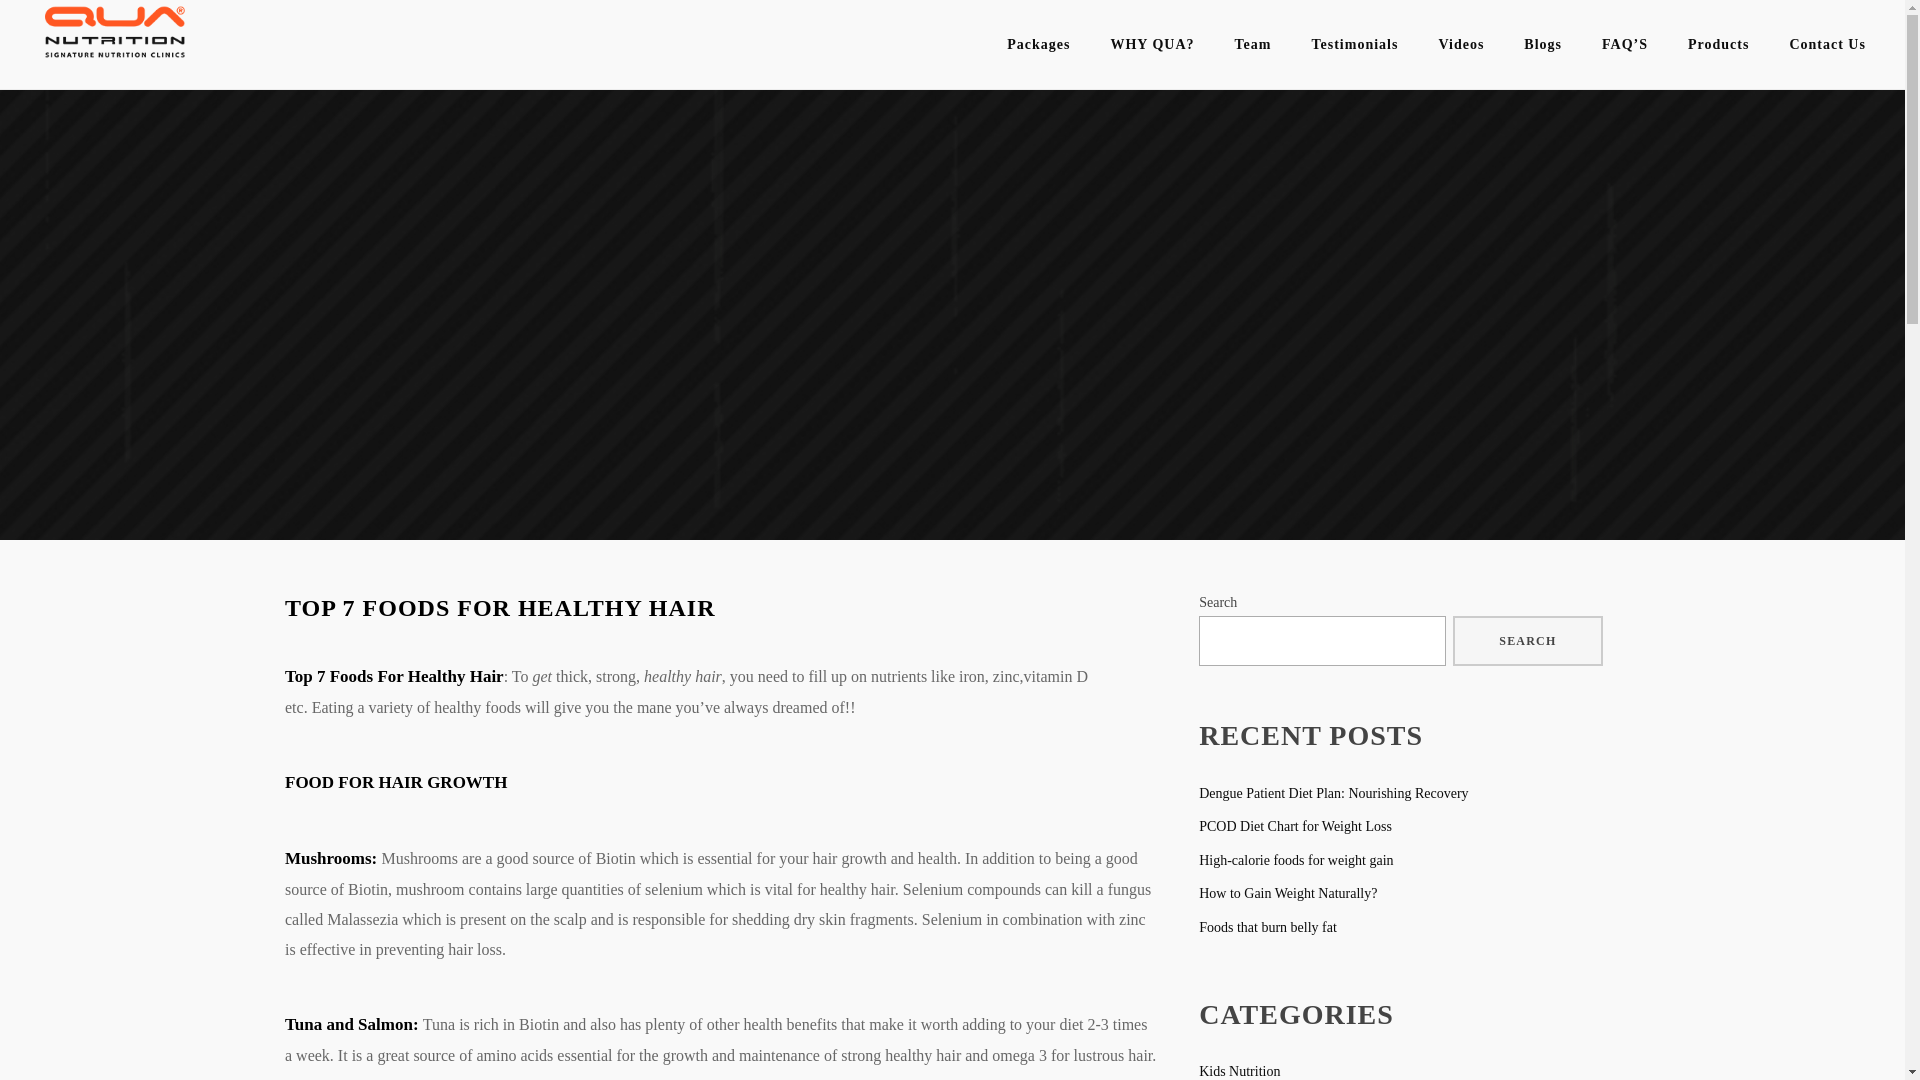  I want to click on Videos, so click(1460, 44).